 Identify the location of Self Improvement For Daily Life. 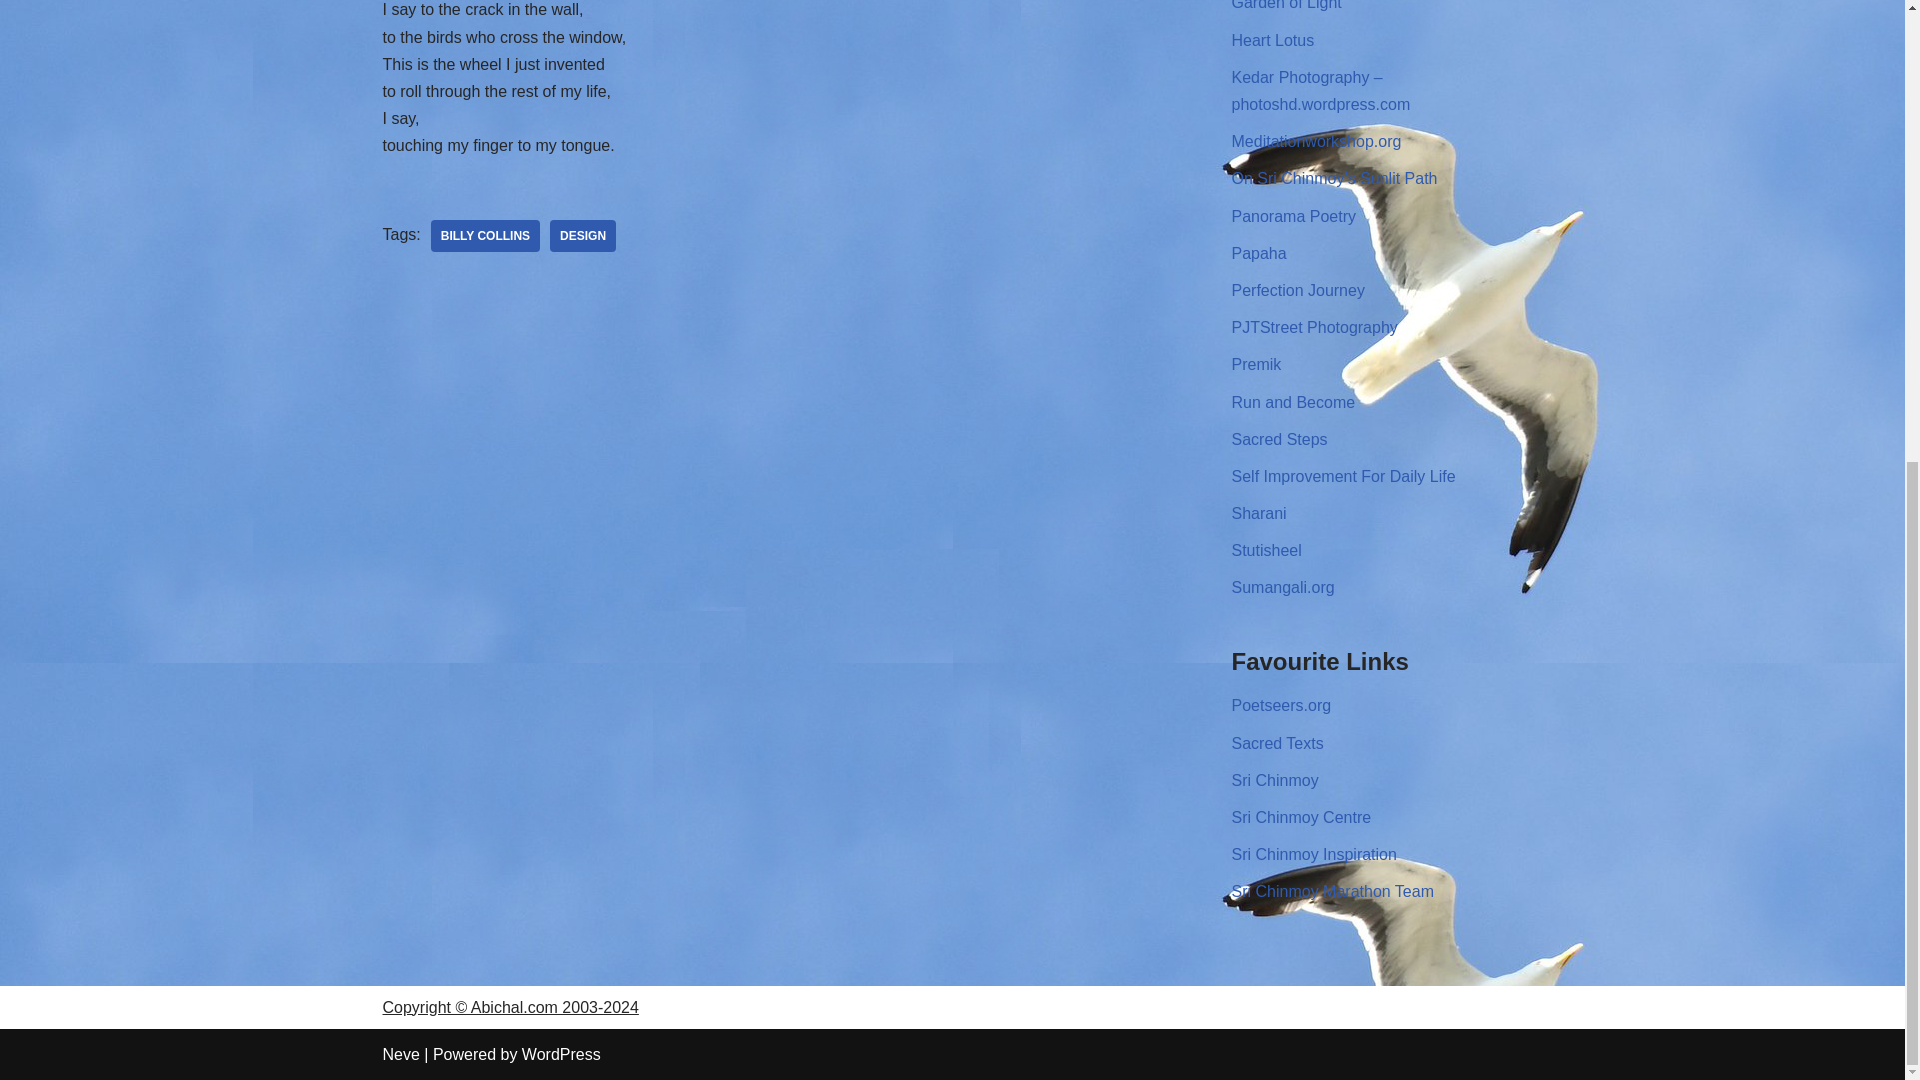
(1344, 476).